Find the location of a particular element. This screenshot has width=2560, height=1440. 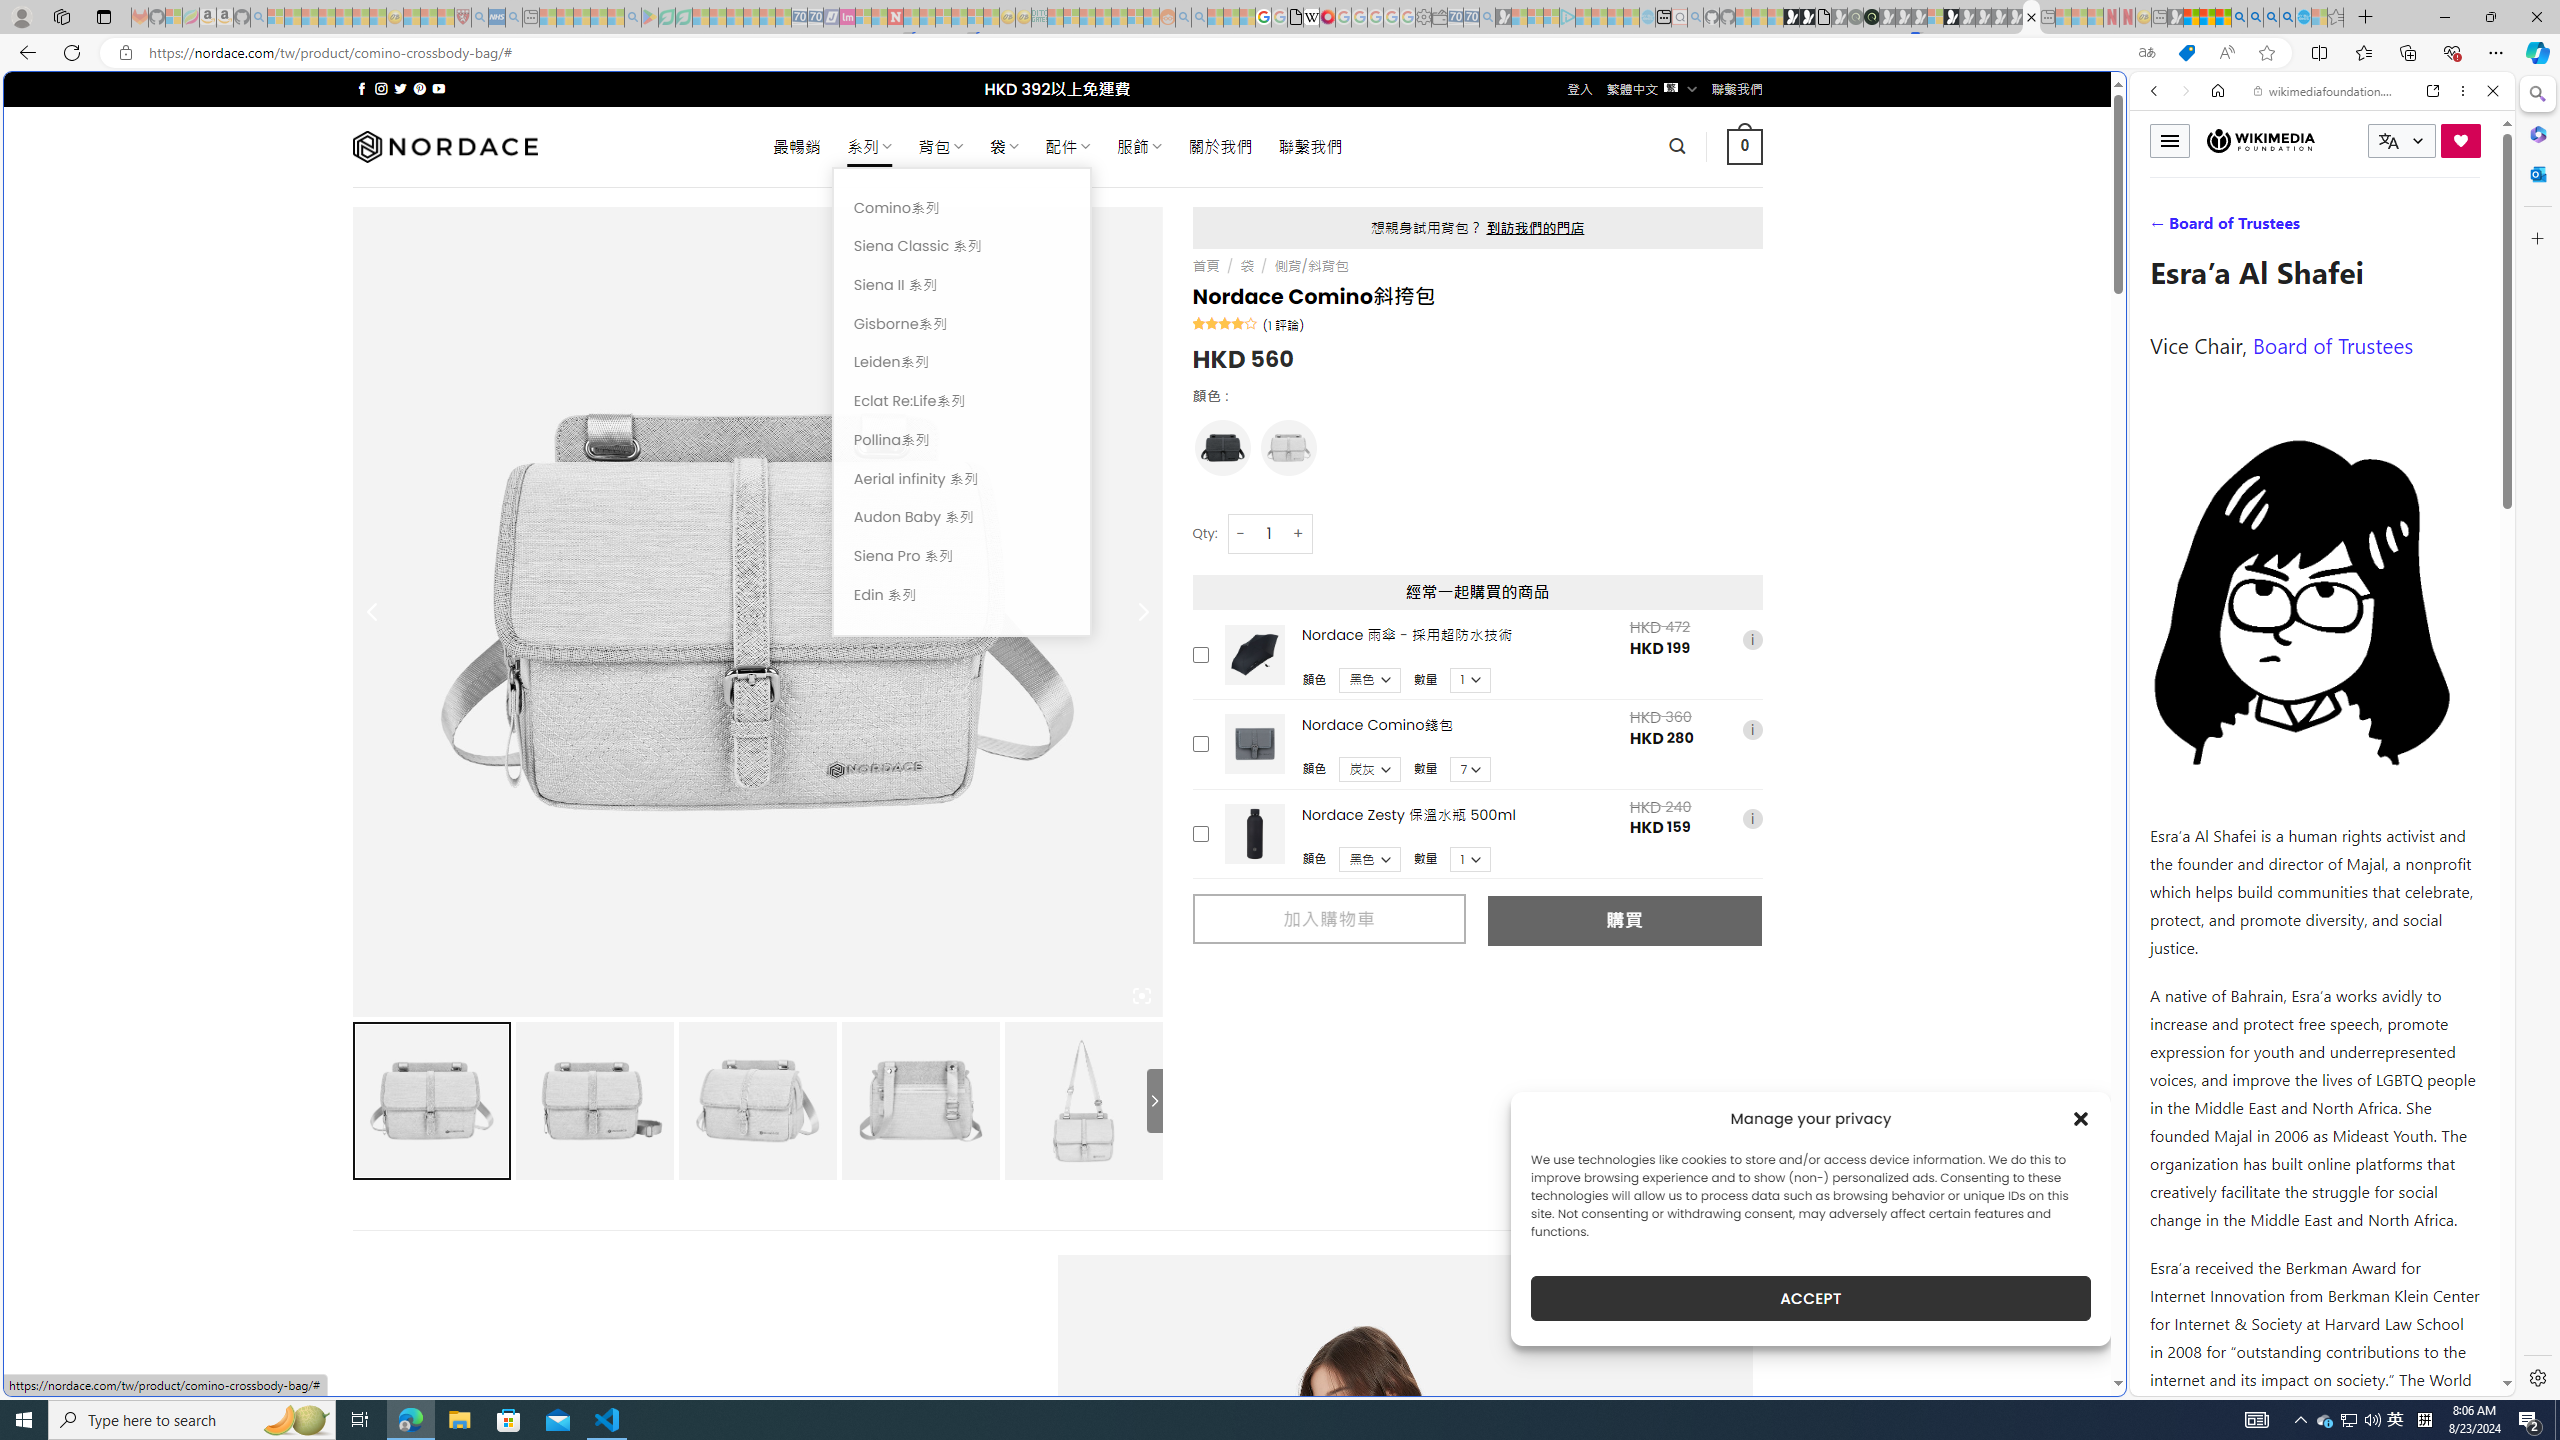

ACCEPT is located at coordinates (1810, 1298).